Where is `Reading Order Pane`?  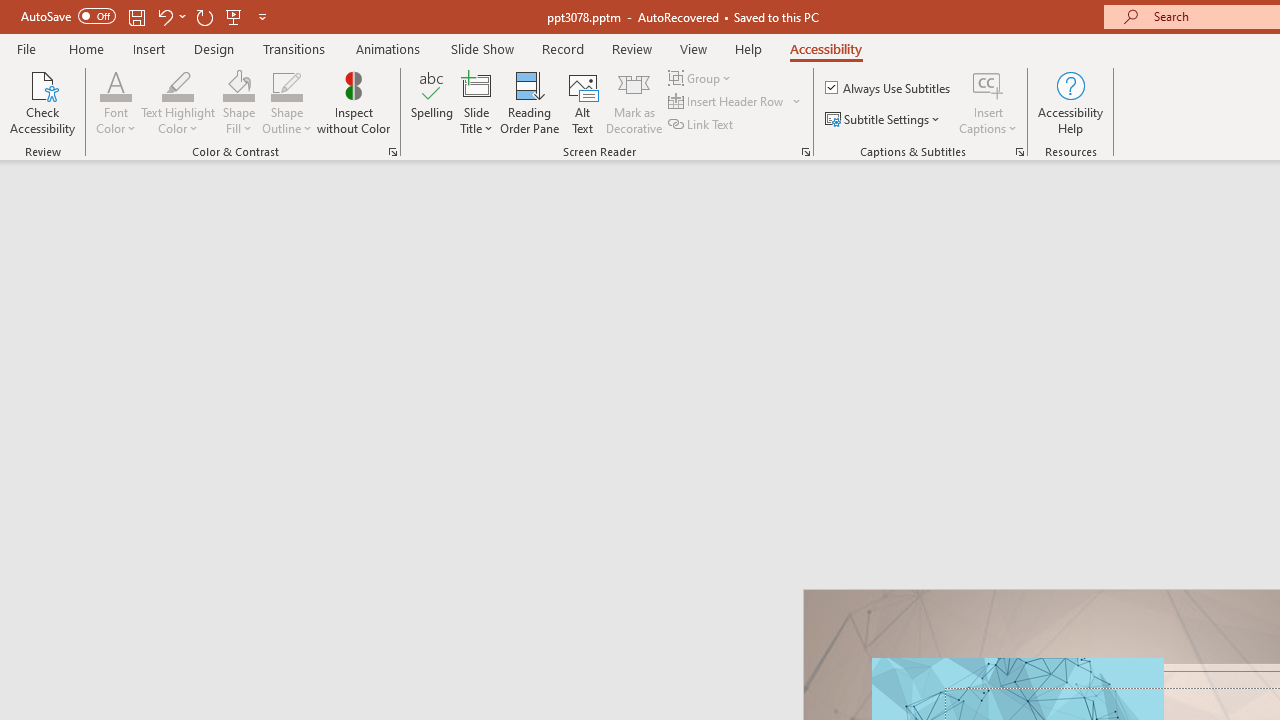 Reading Order Pane is located at coordinates (529, 102).